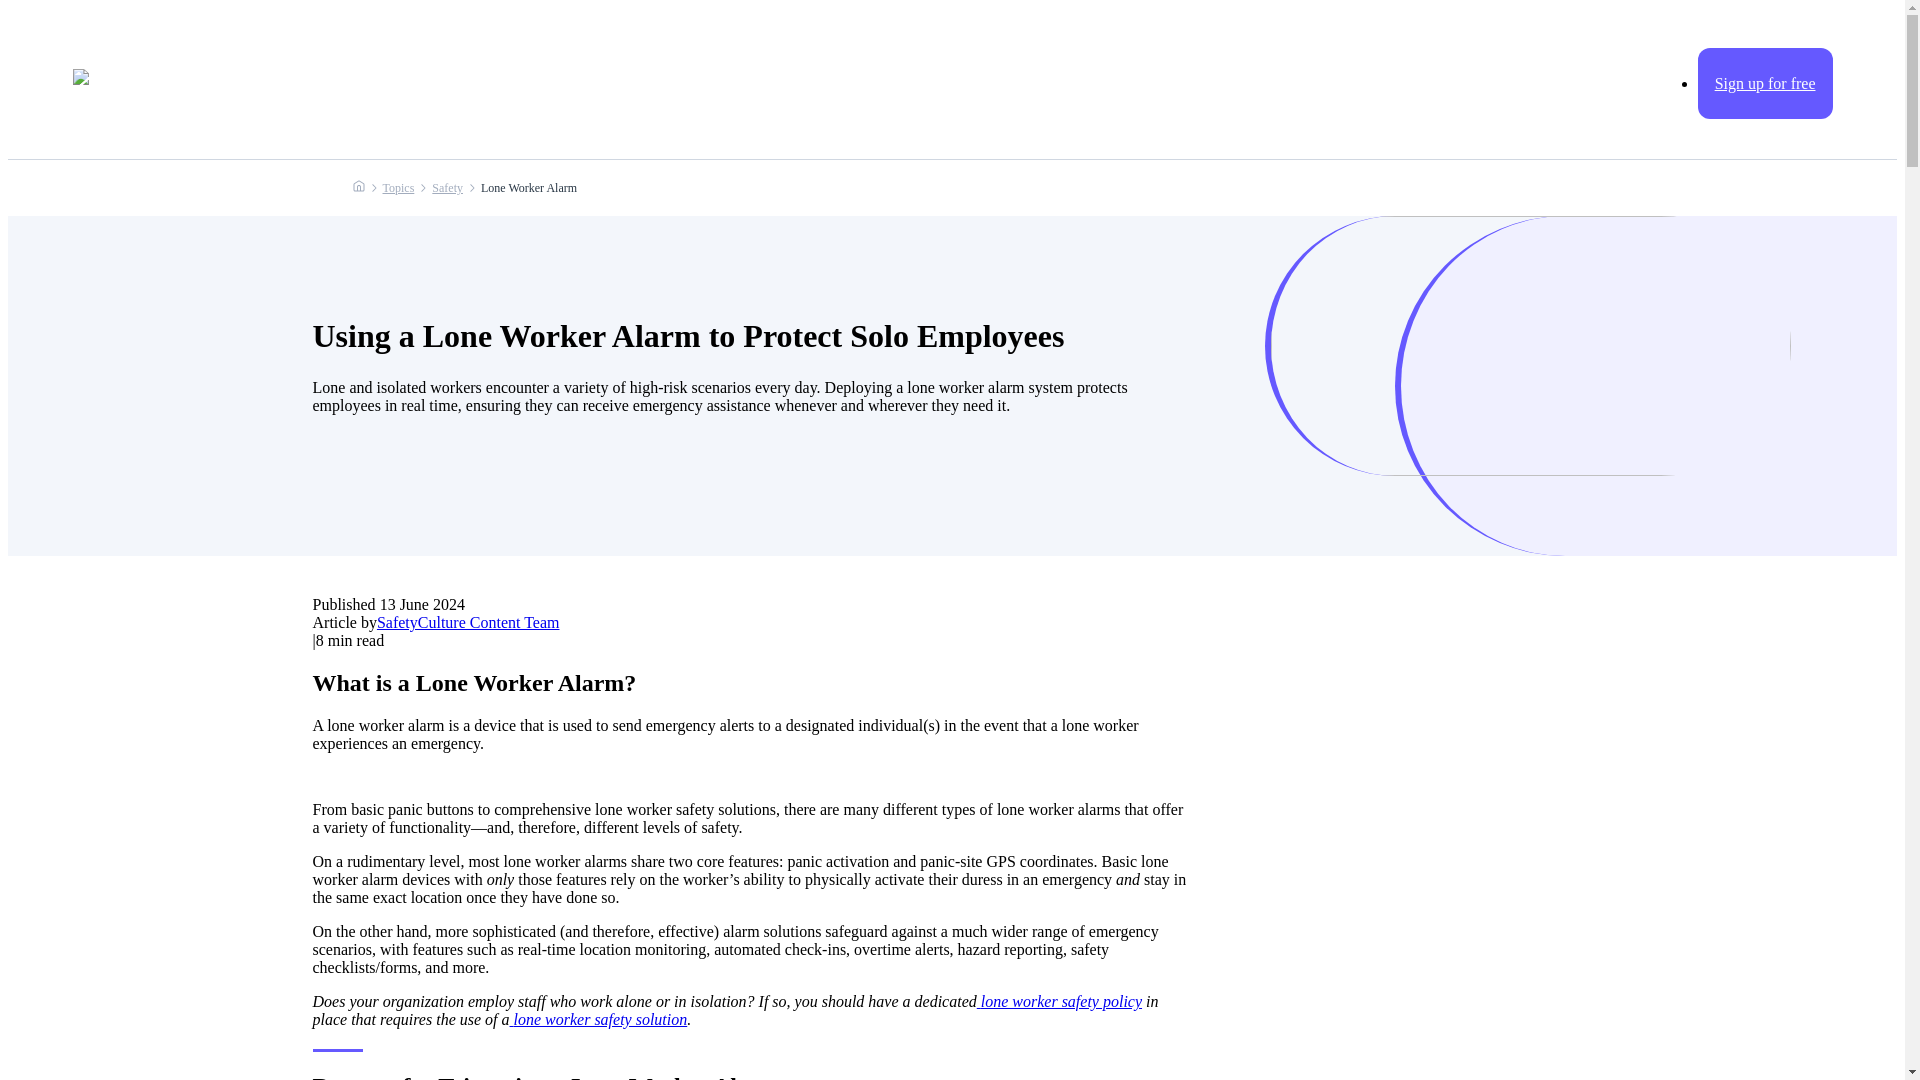  What do you see at coordinates (1765, 82) in the screenshot?
I see `Sign up for free` at bounding box center [1765, 82].